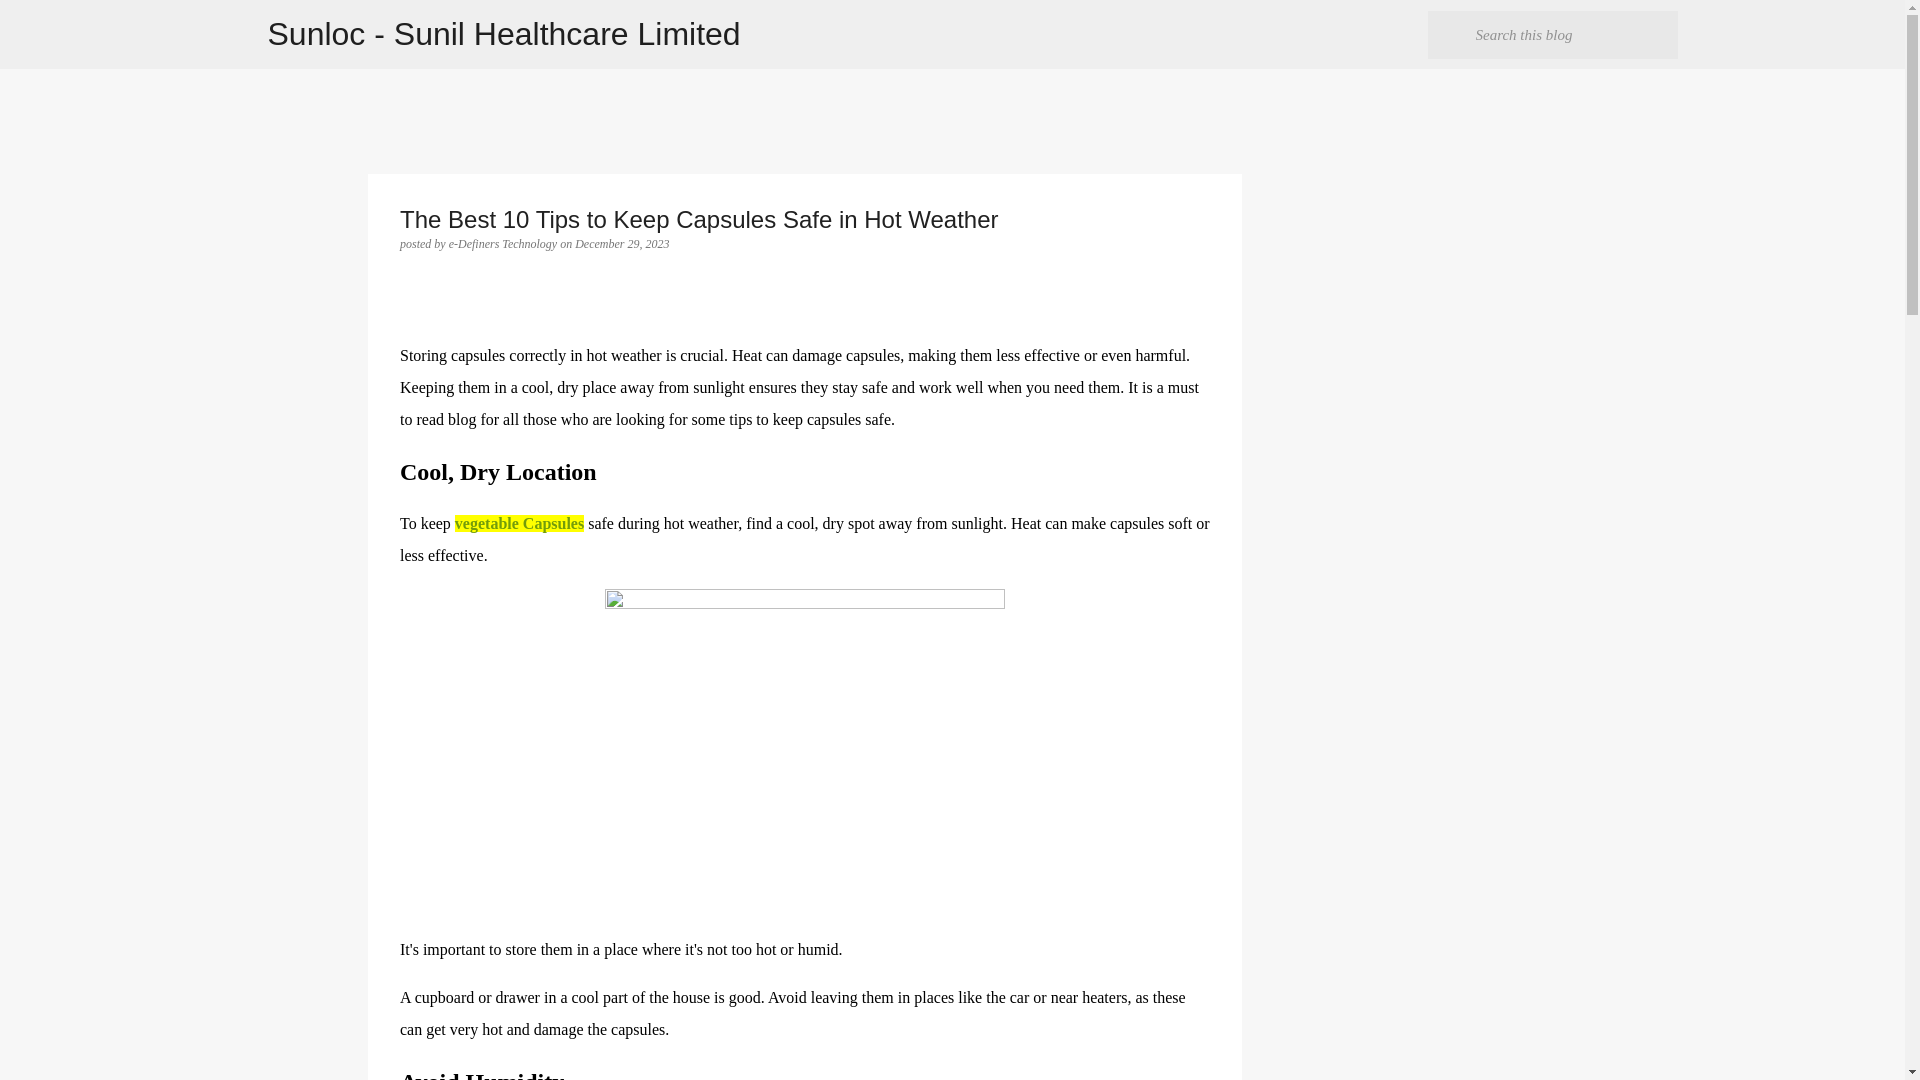 This screenshot has height=1080, width=1920. Describe the element at coordinates (504, 243) in the screenshot. I see `e-Definers Technology` at that location.